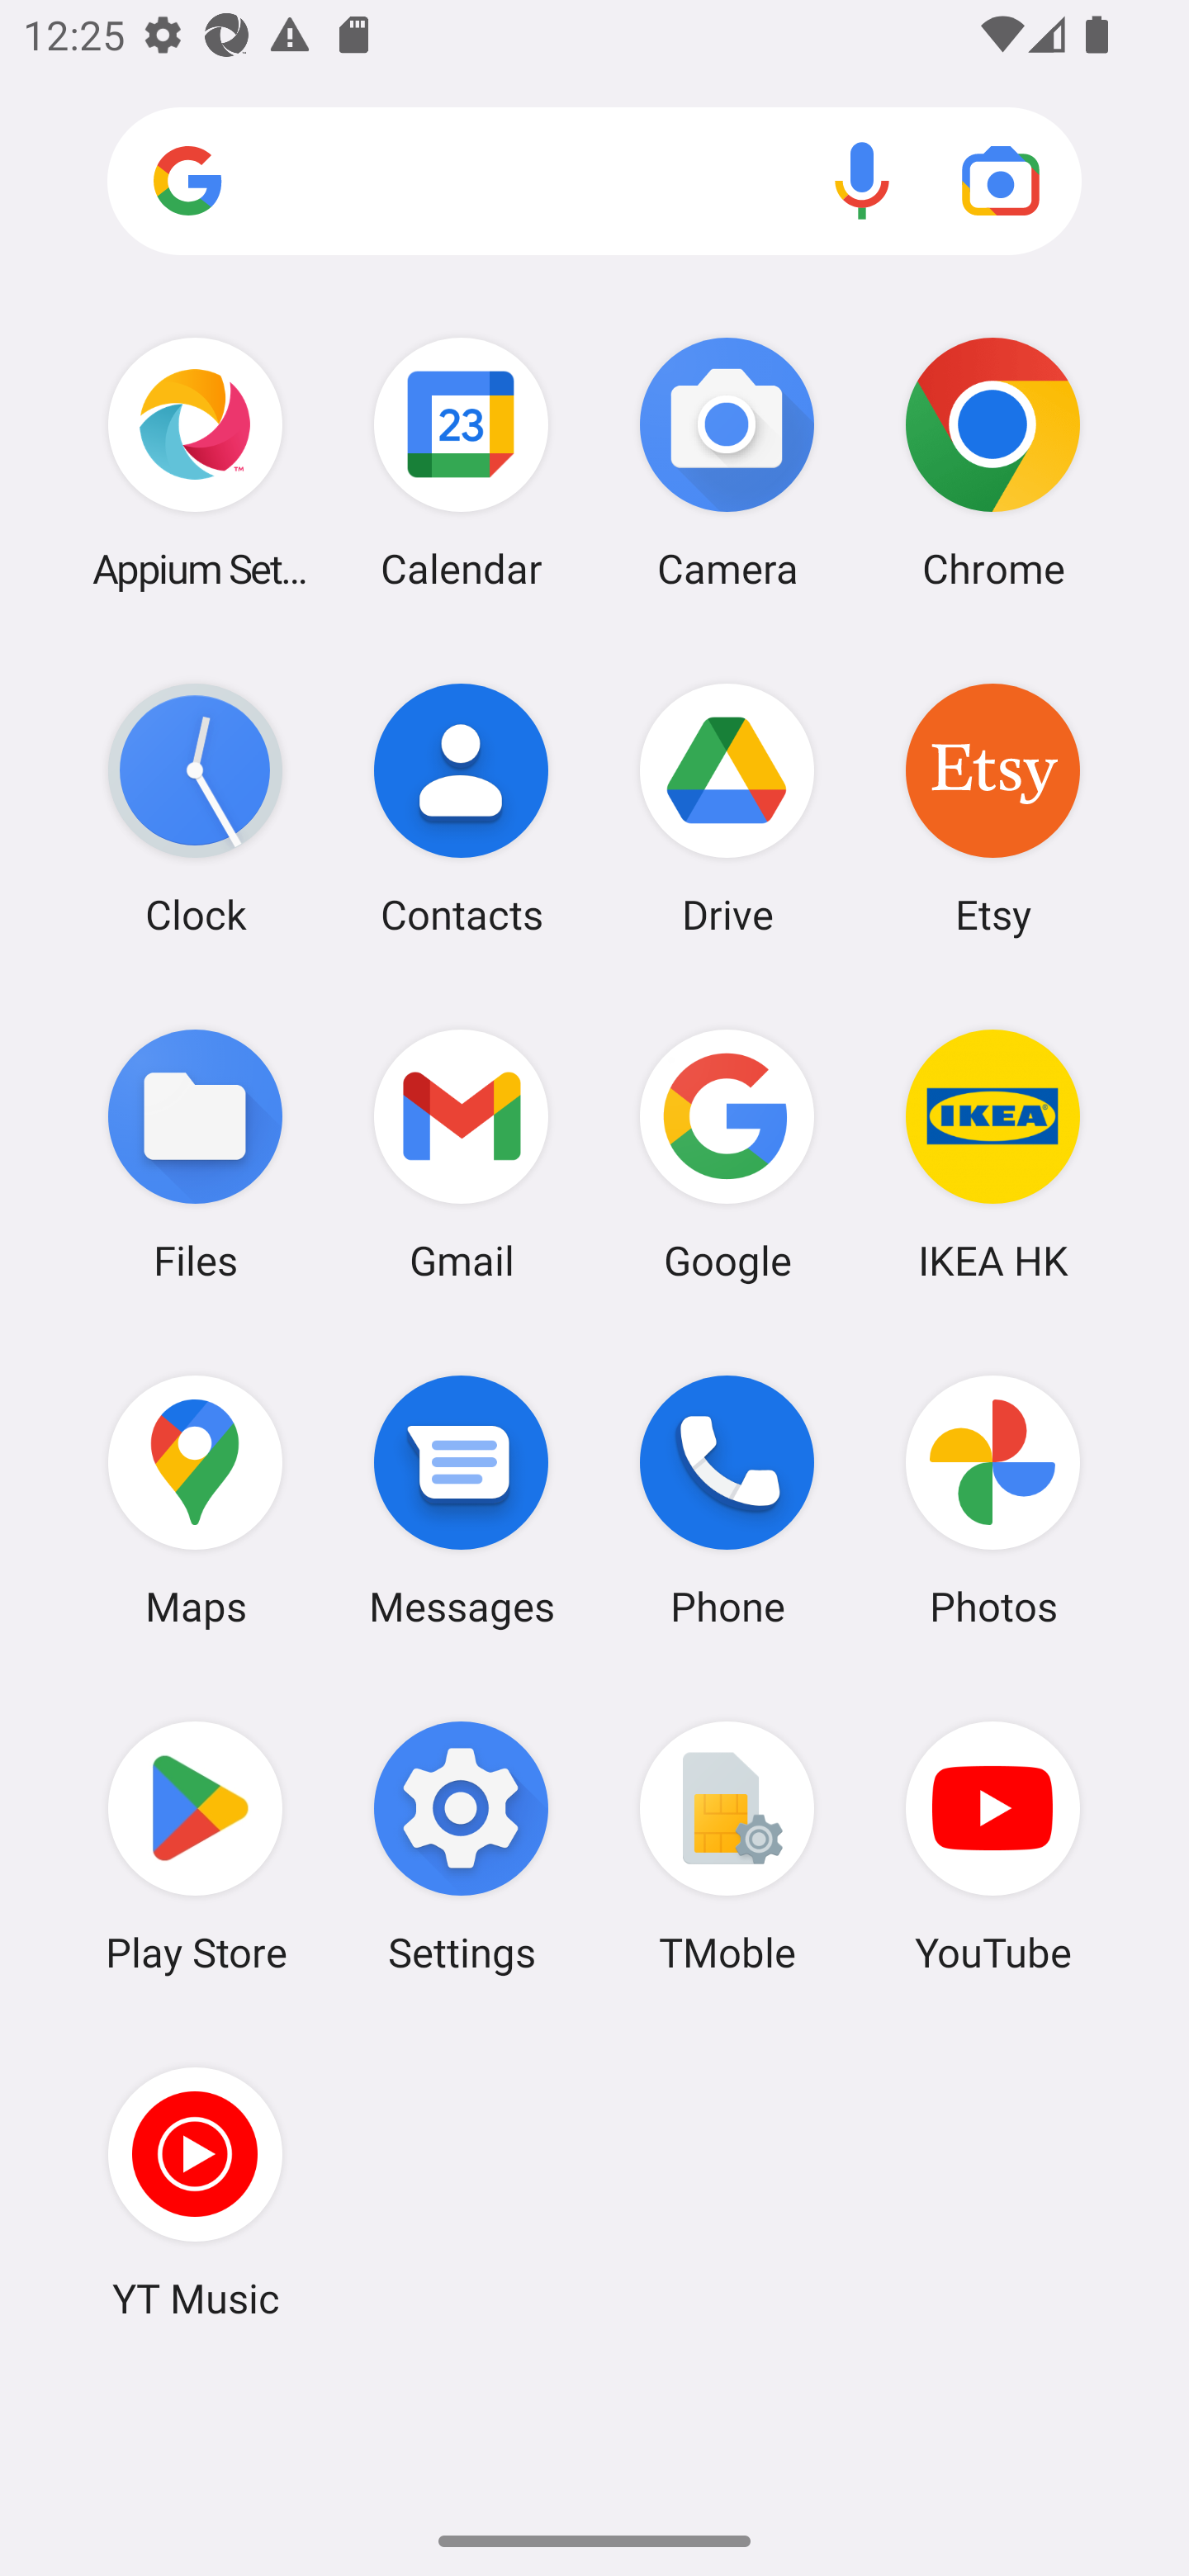 The height and width of the screenshot is (2576, 1189). What do you see at coordinates (195, 462) in the screenshot?
I see `Appium Settings` at bounding box center [195, 462].